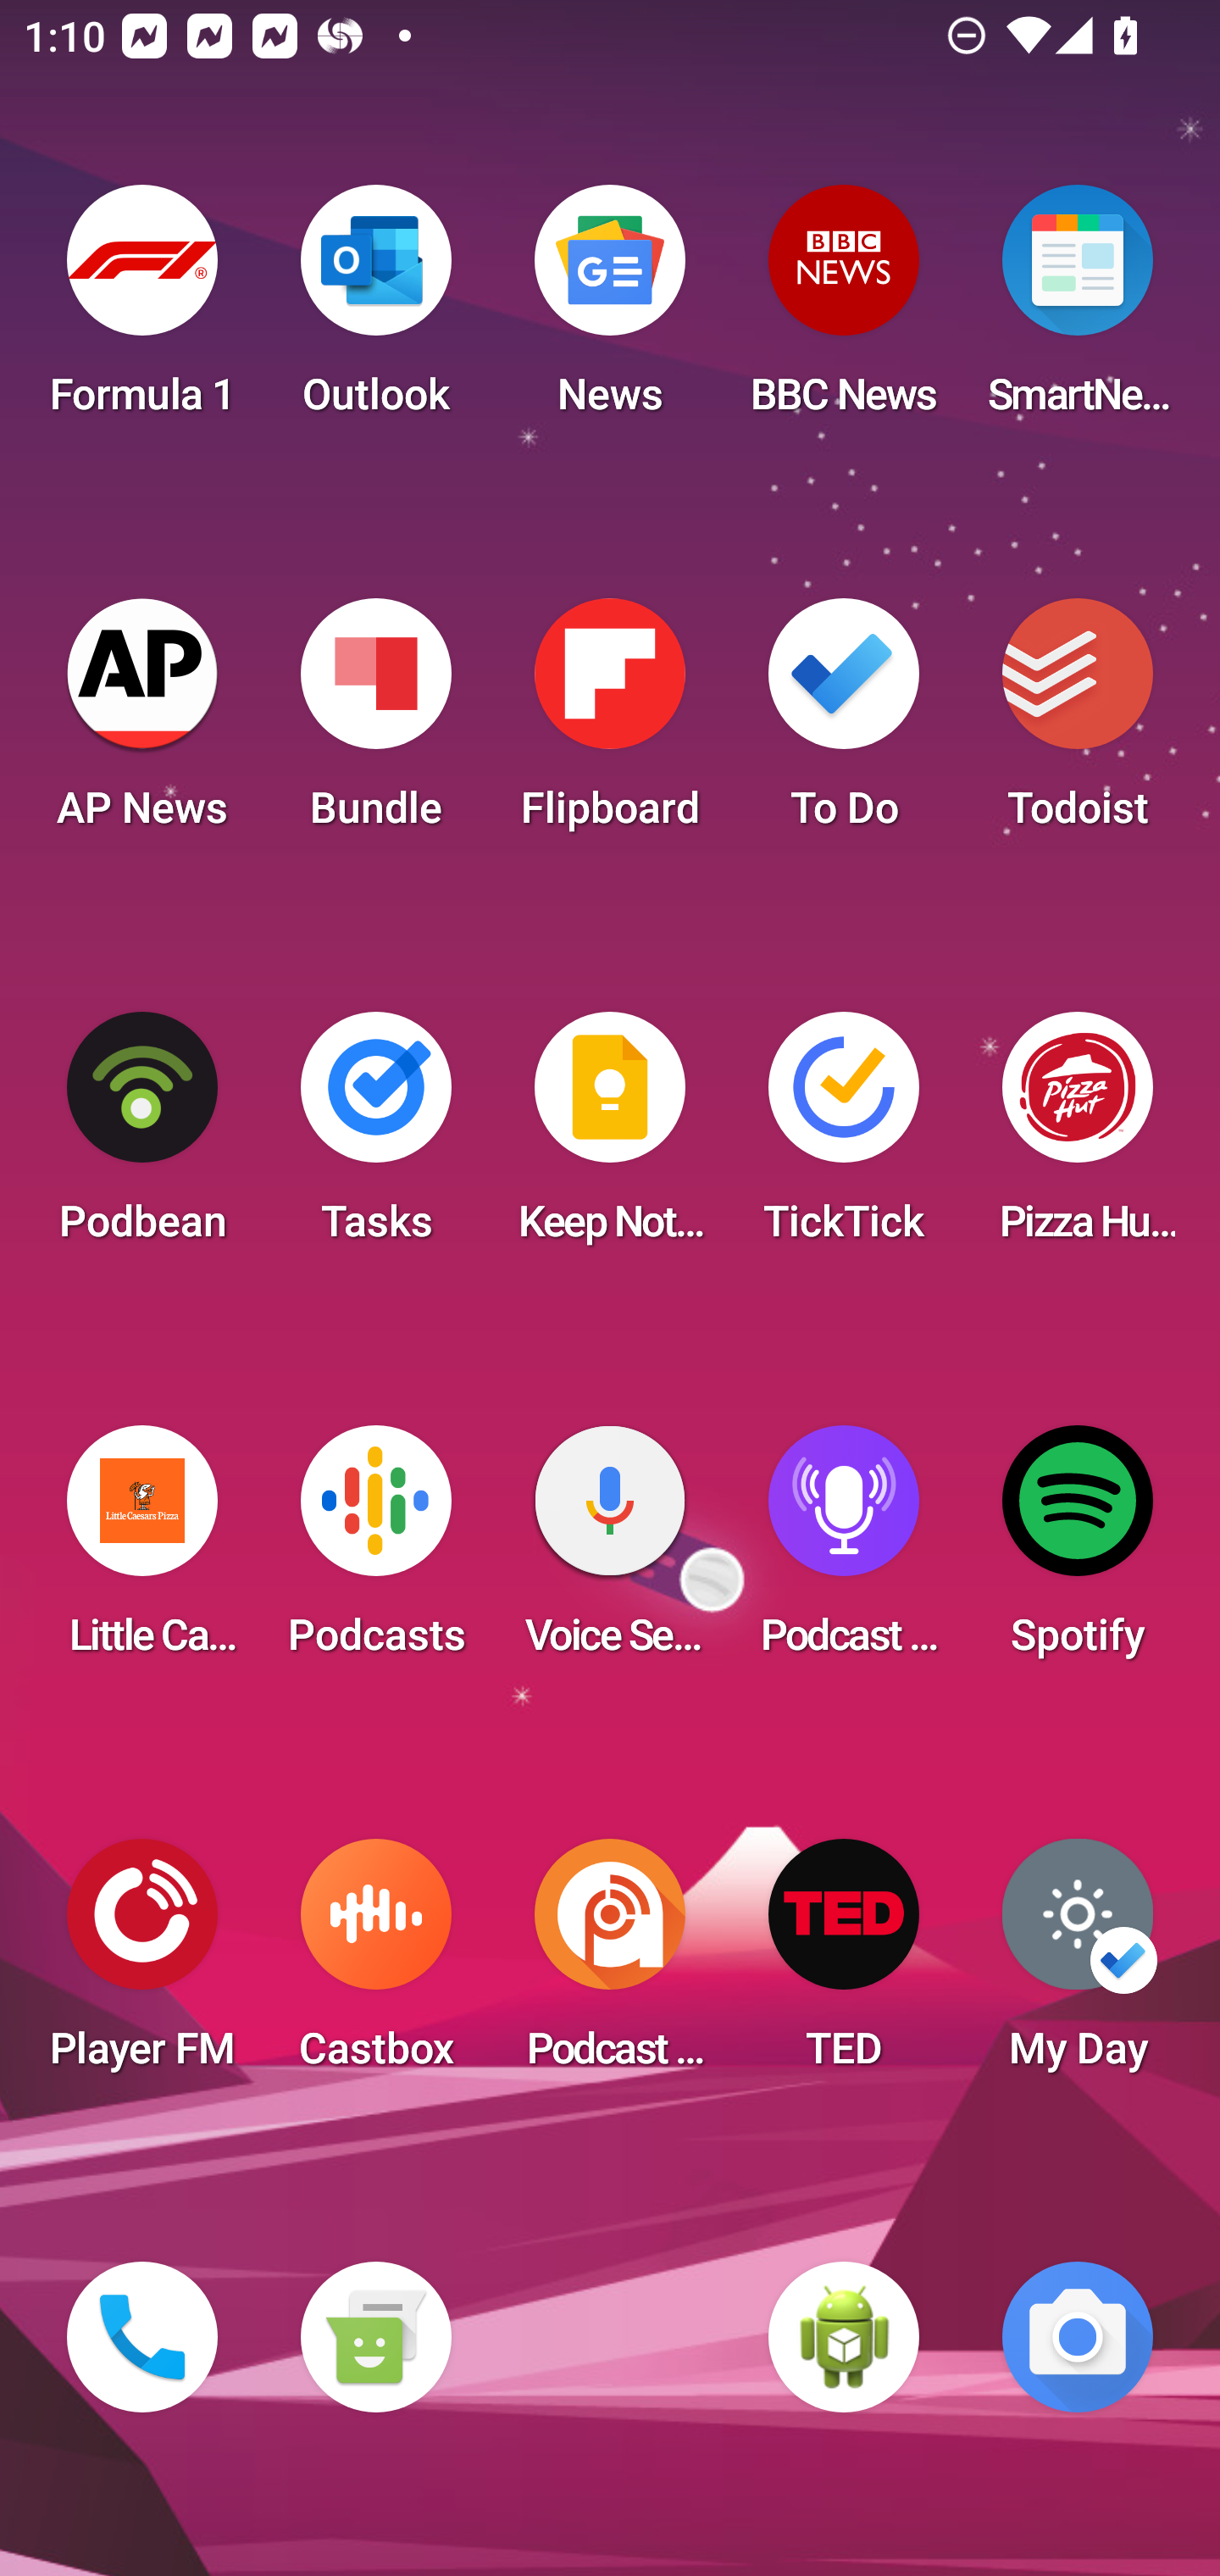 This screenshot has width=1220, height=2576. What do you see at coordinates (844, 1964) in the screenshot?
I see `TED` at bounding box center [844, 1964].